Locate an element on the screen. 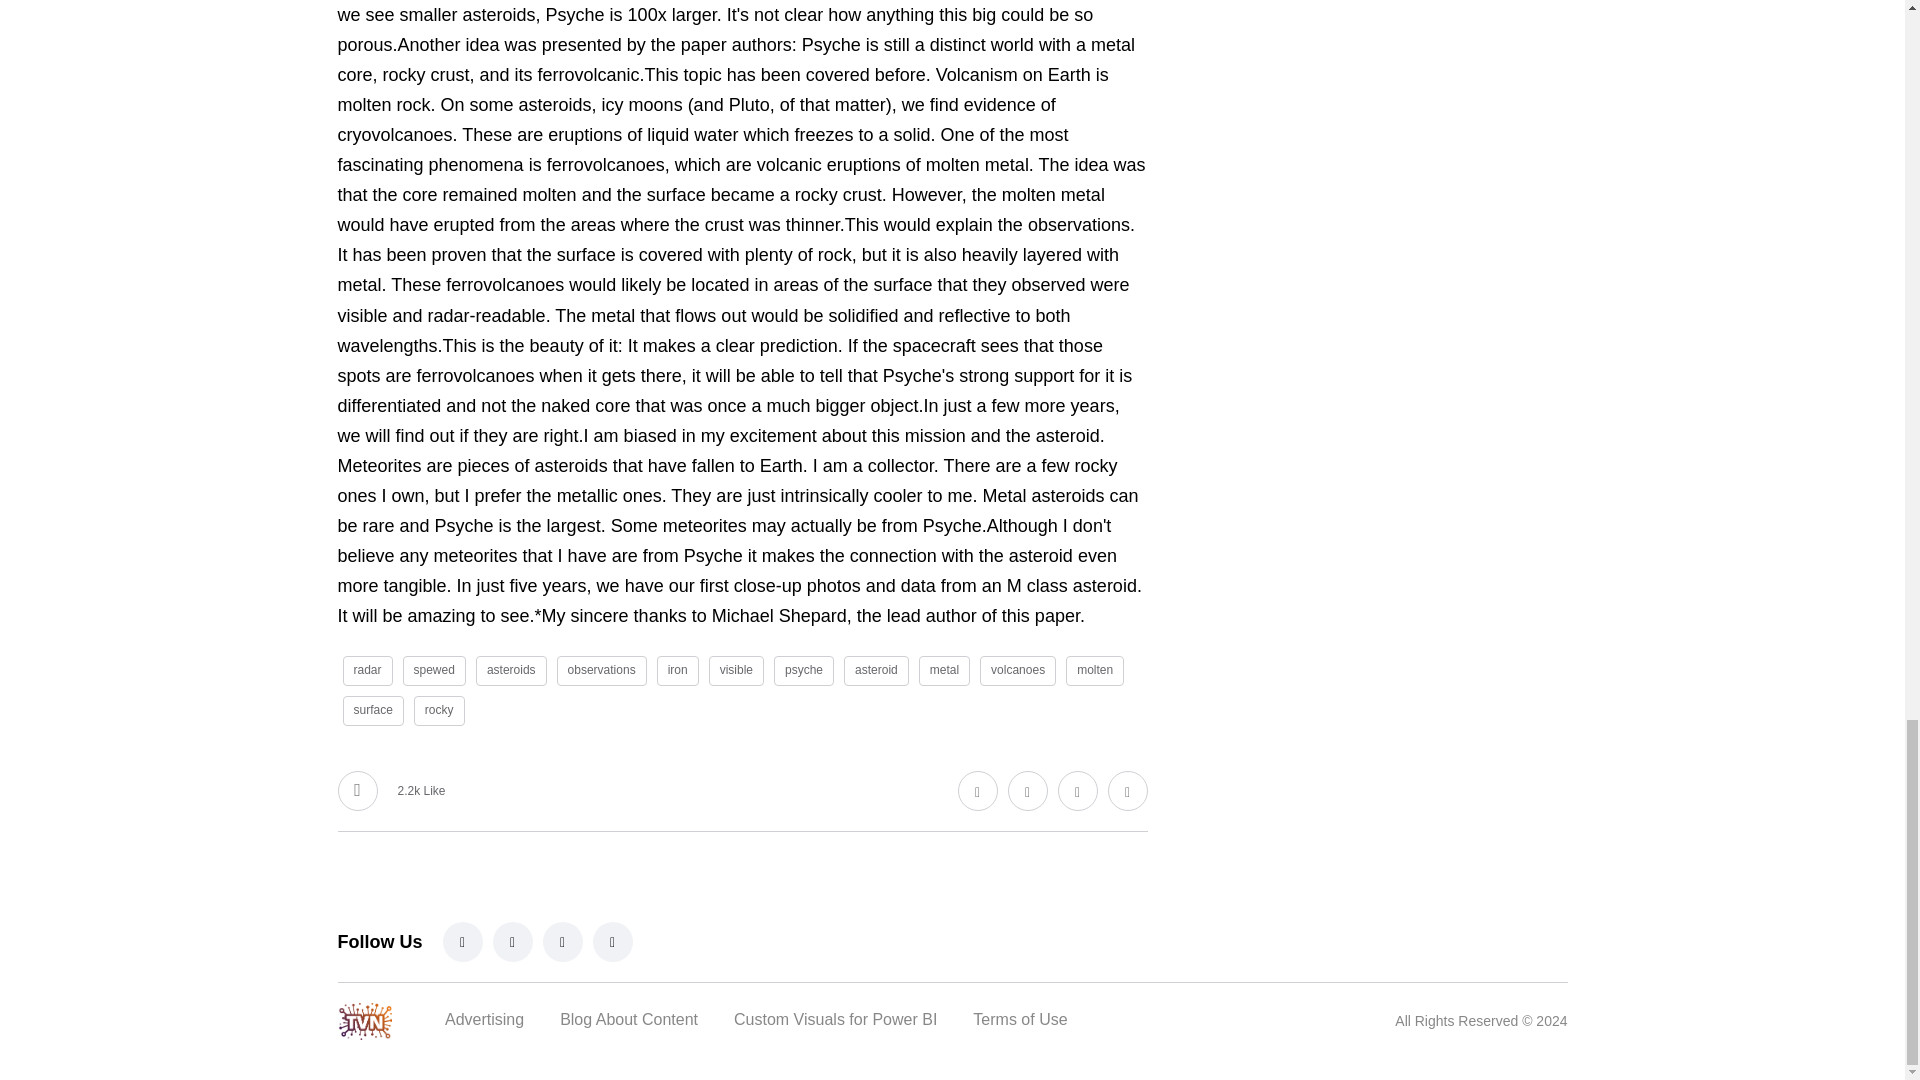  molten is located at coordinates (1094, 670).